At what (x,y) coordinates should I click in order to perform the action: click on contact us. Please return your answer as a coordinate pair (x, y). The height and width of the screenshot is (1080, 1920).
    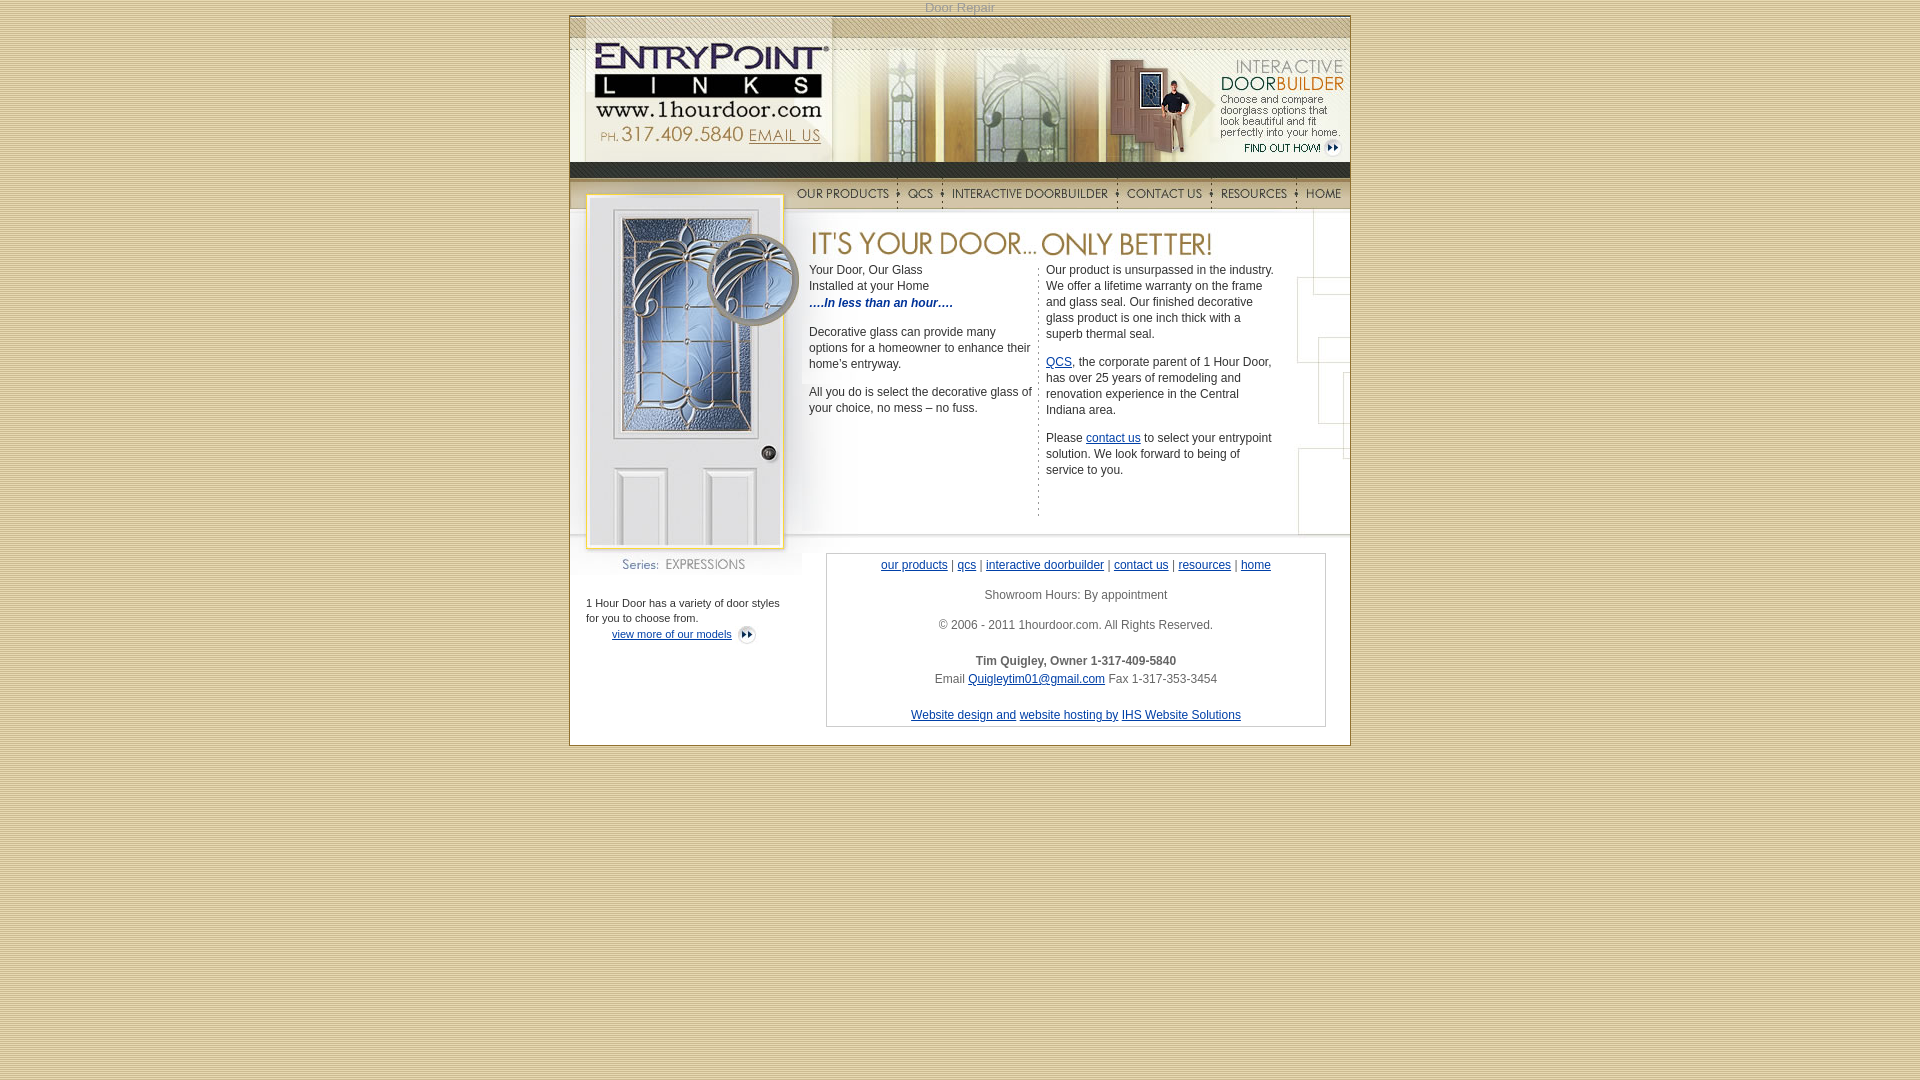
    Looking at the image, I should click on (1142, 565).